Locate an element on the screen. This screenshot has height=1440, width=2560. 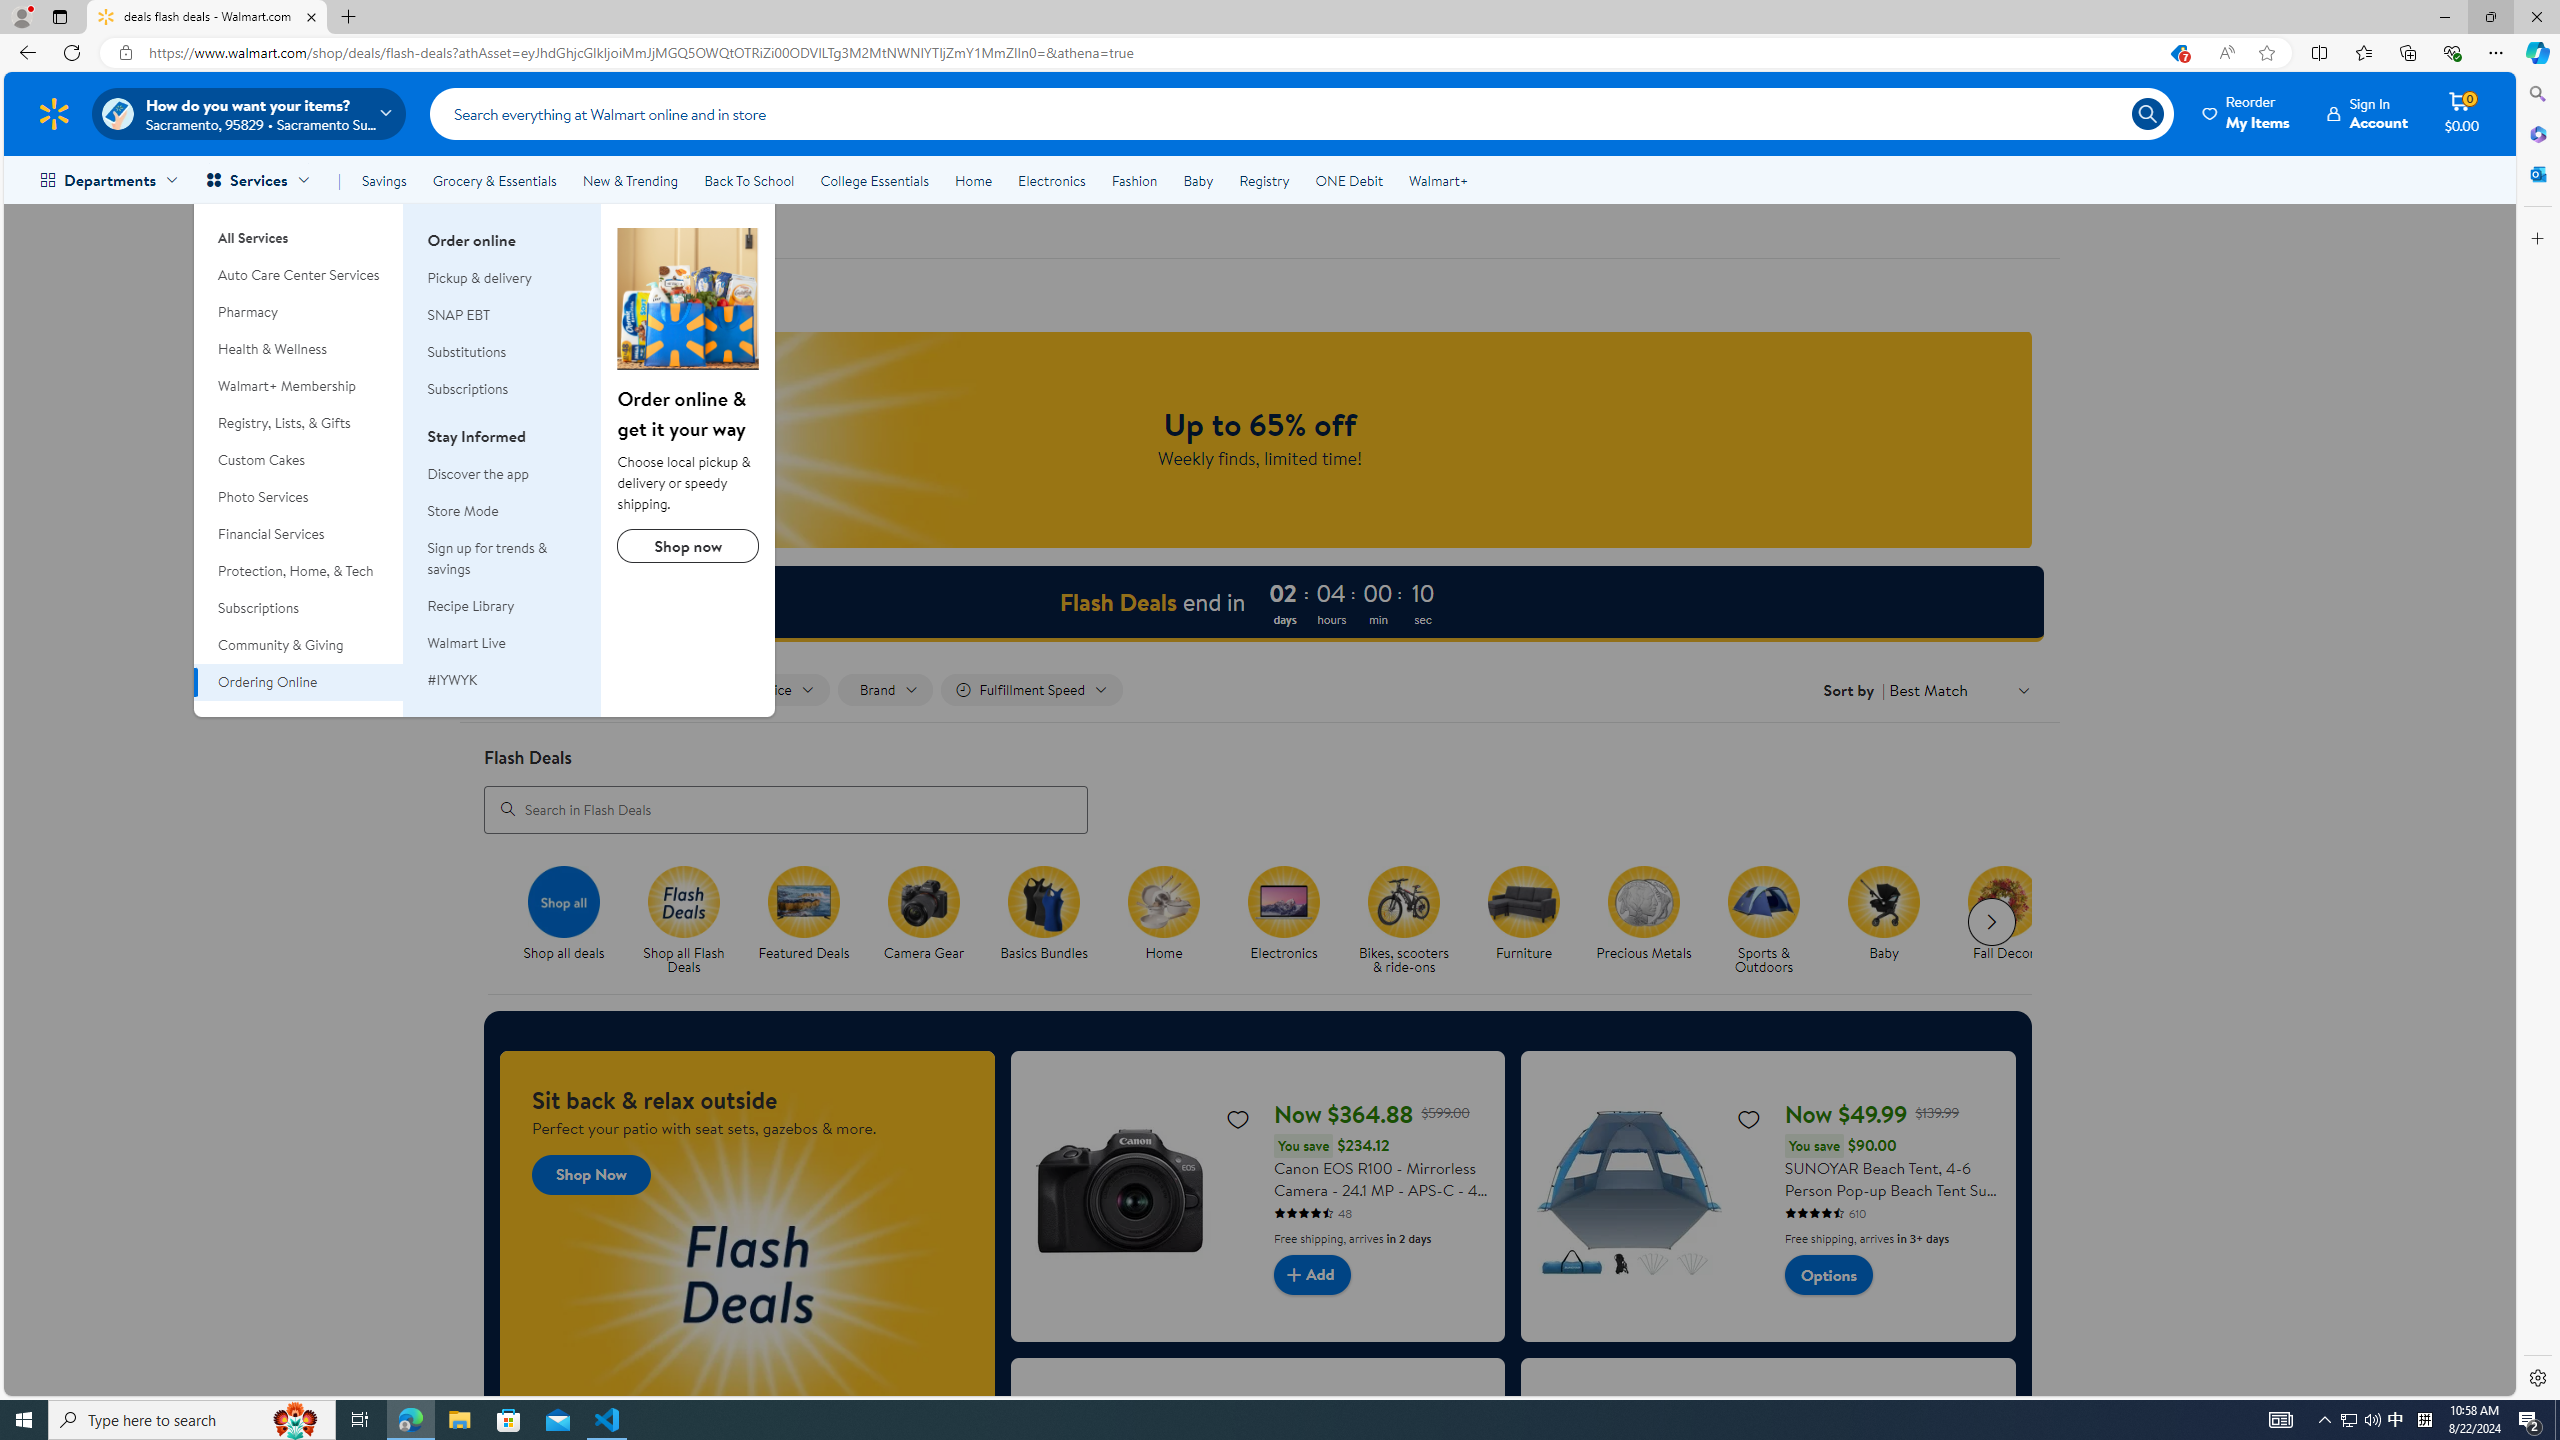
Basics Bundles is located at coordinates (1044, 901).